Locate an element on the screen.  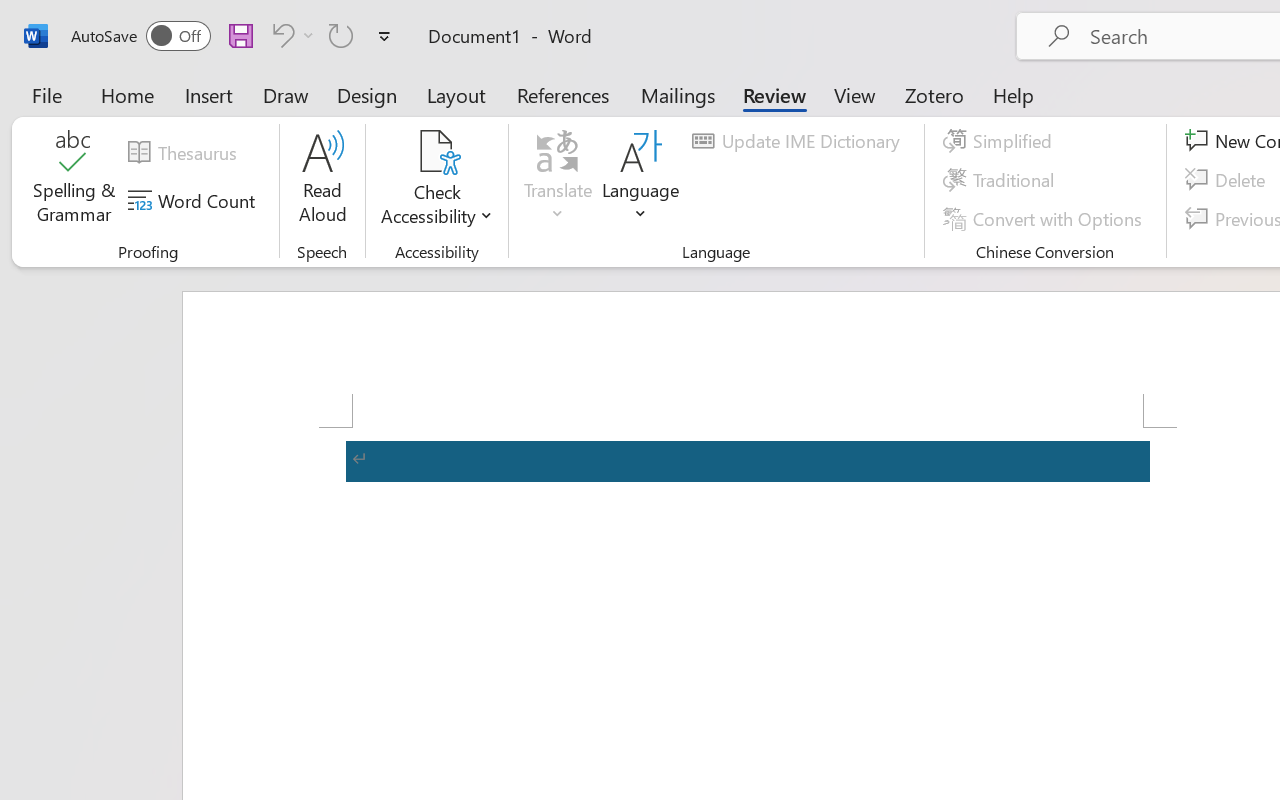
Read Aloud is located at coordinates (322, 180).